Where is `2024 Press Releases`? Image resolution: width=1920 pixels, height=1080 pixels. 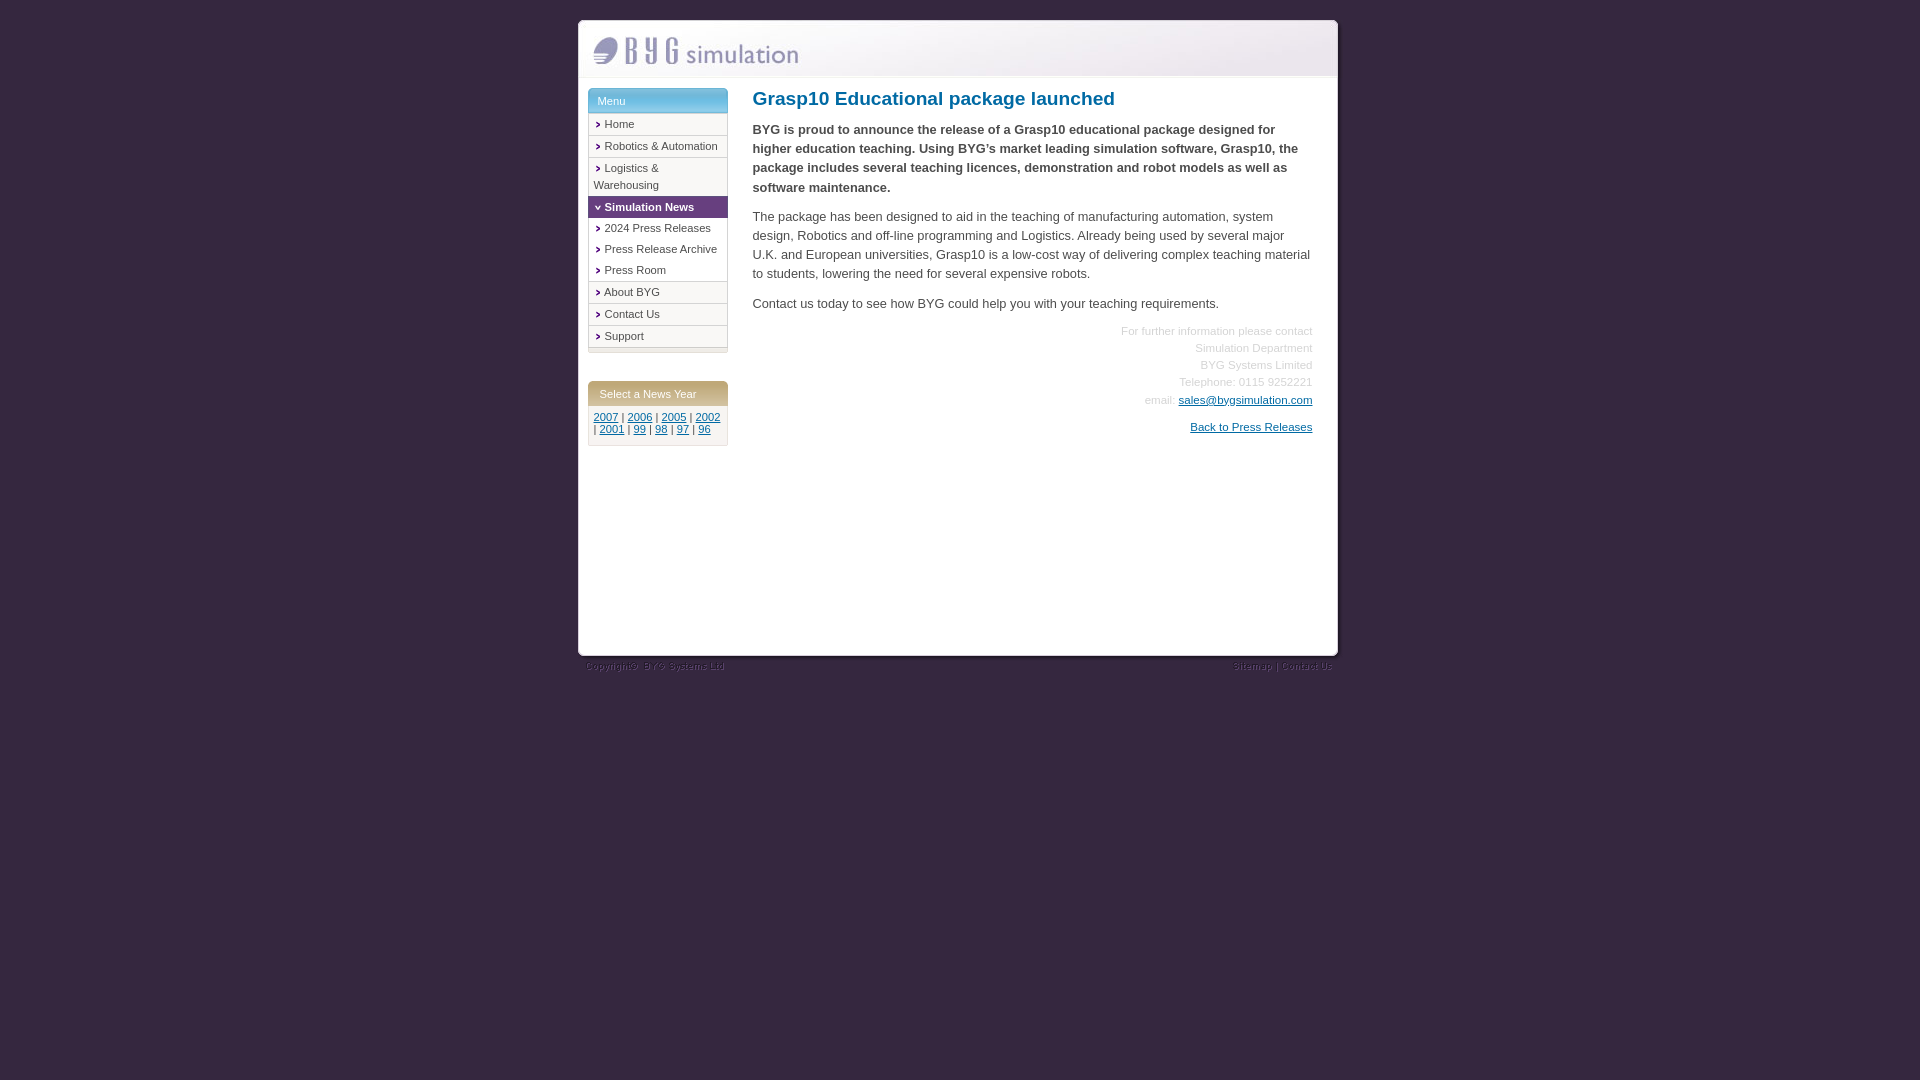 2024 Press Releases is located at coordinates (652, 228).